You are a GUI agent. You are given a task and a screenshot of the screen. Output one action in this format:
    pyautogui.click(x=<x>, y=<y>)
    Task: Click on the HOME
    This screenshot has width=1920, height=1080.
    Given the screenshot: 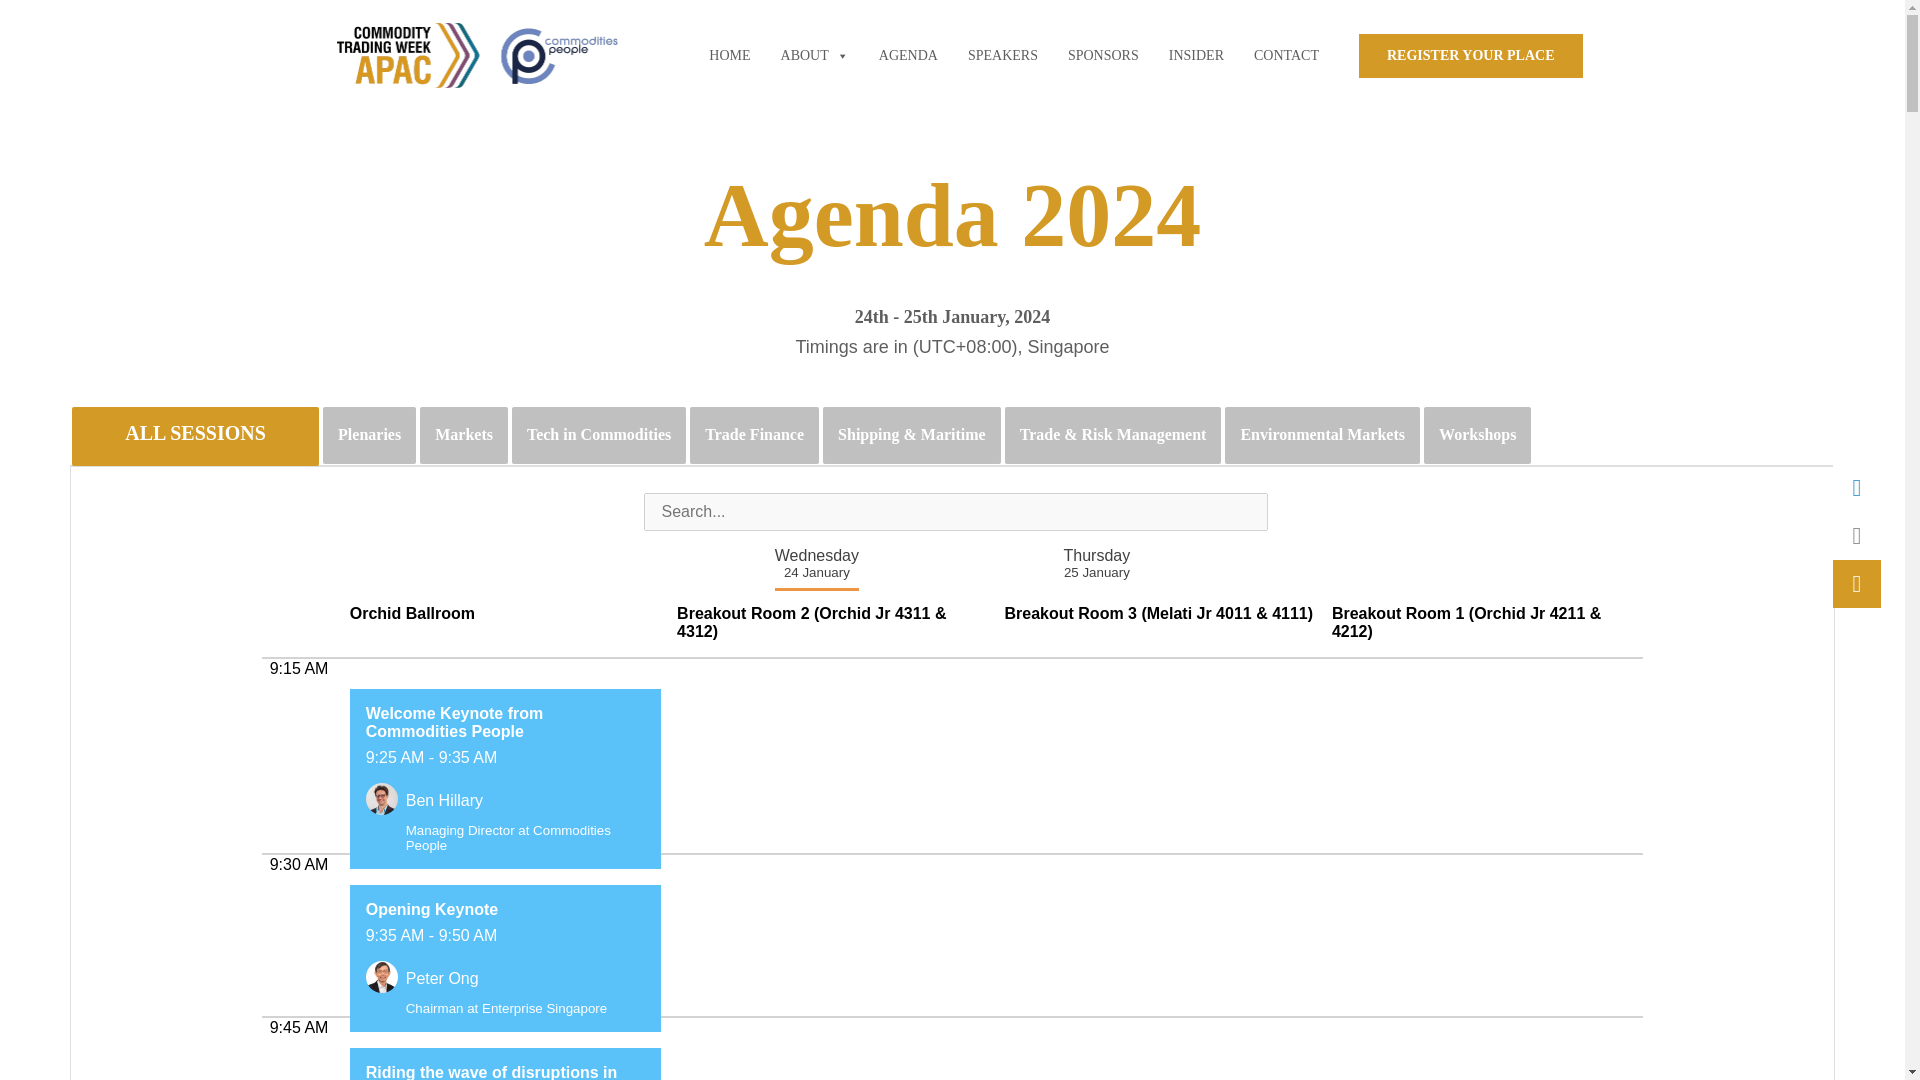 What is the action you would take?
    pyautogui.click(x=729, y=55)
    